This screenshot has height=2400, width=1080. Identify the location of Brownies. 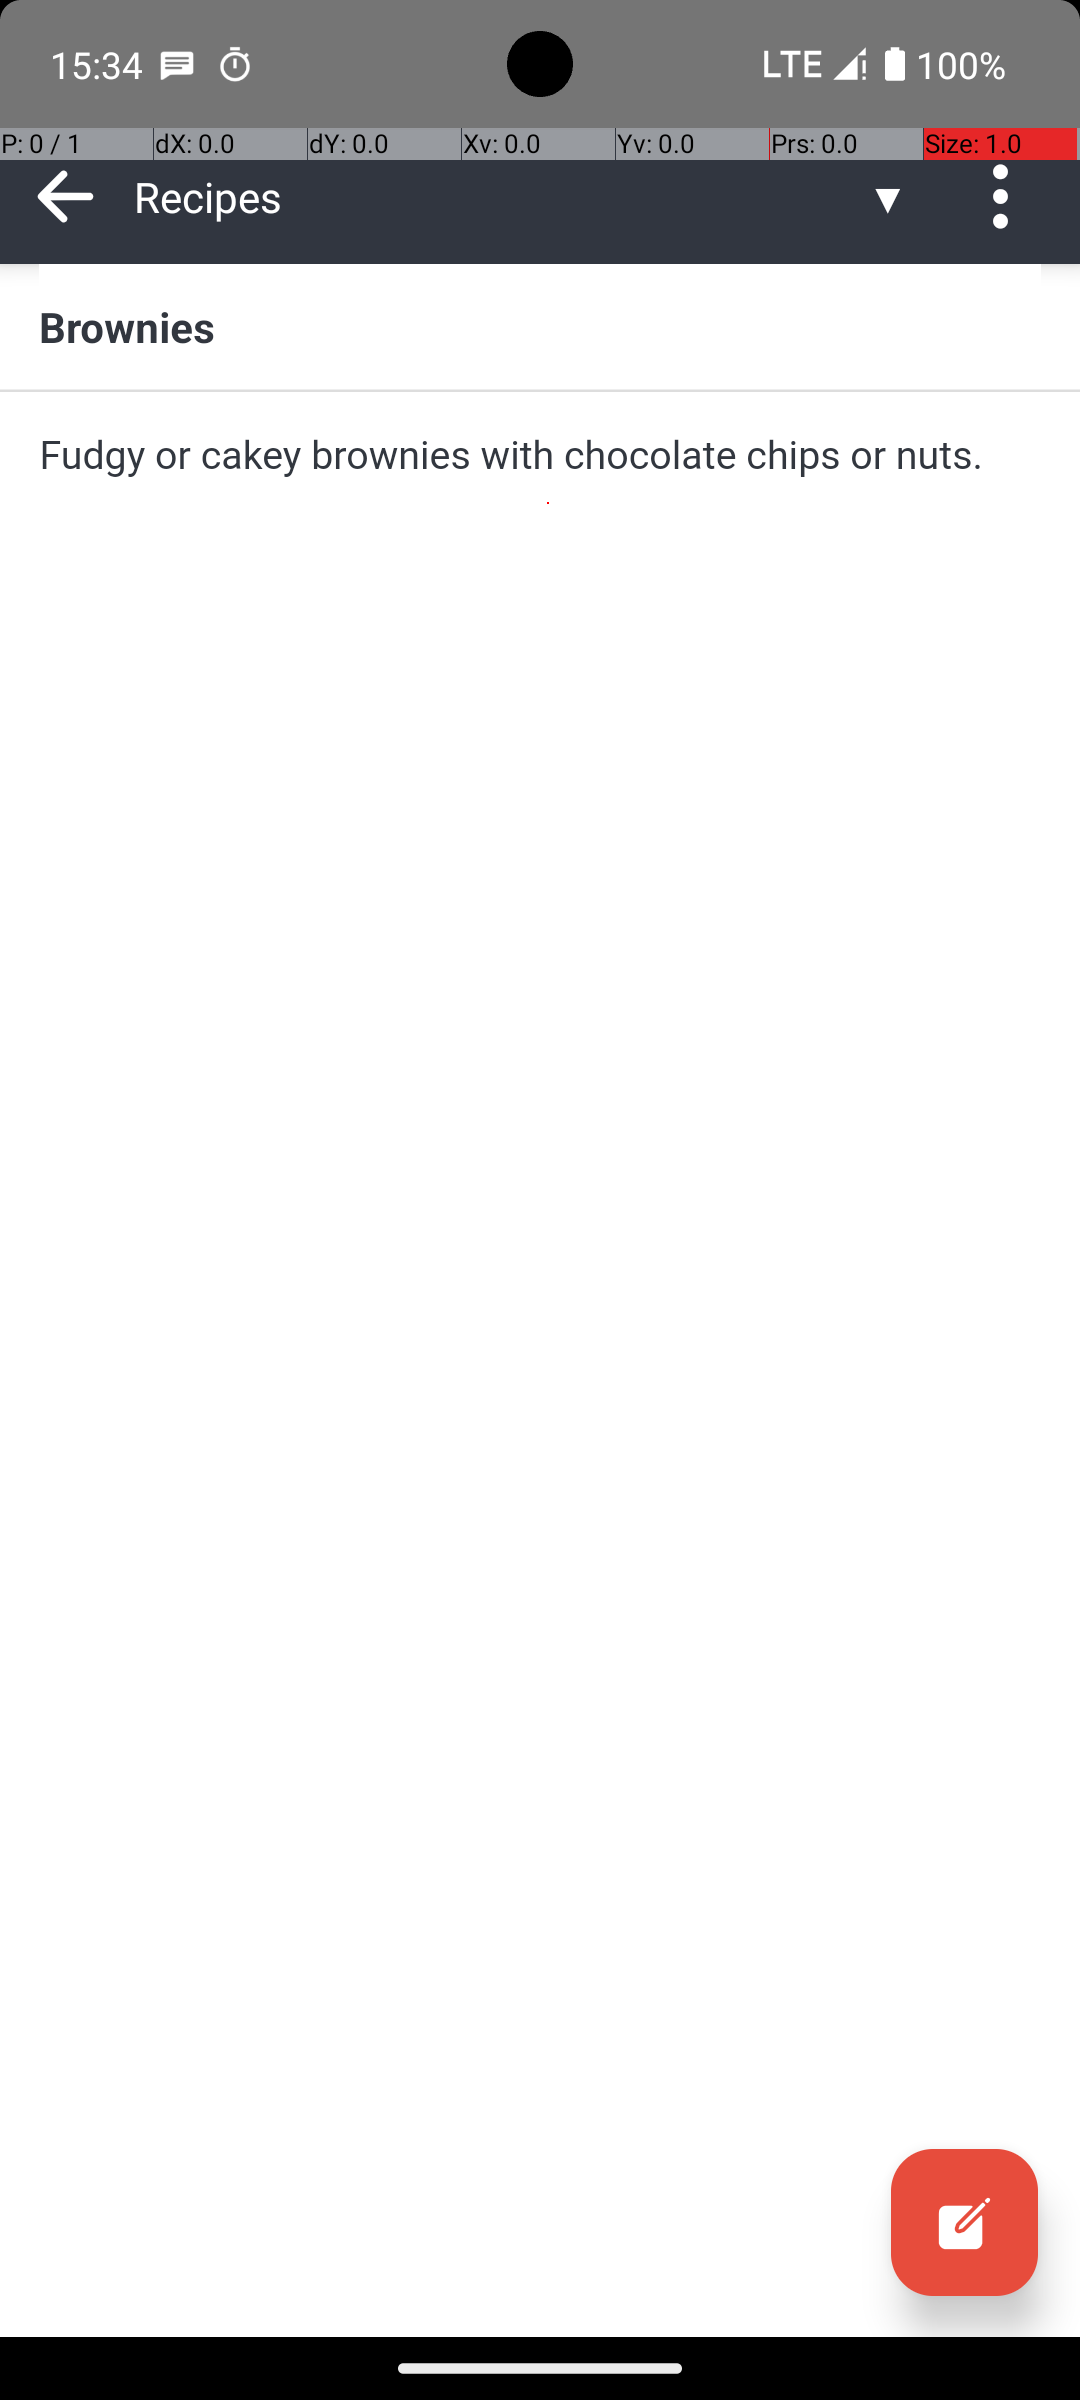
(540, 326).